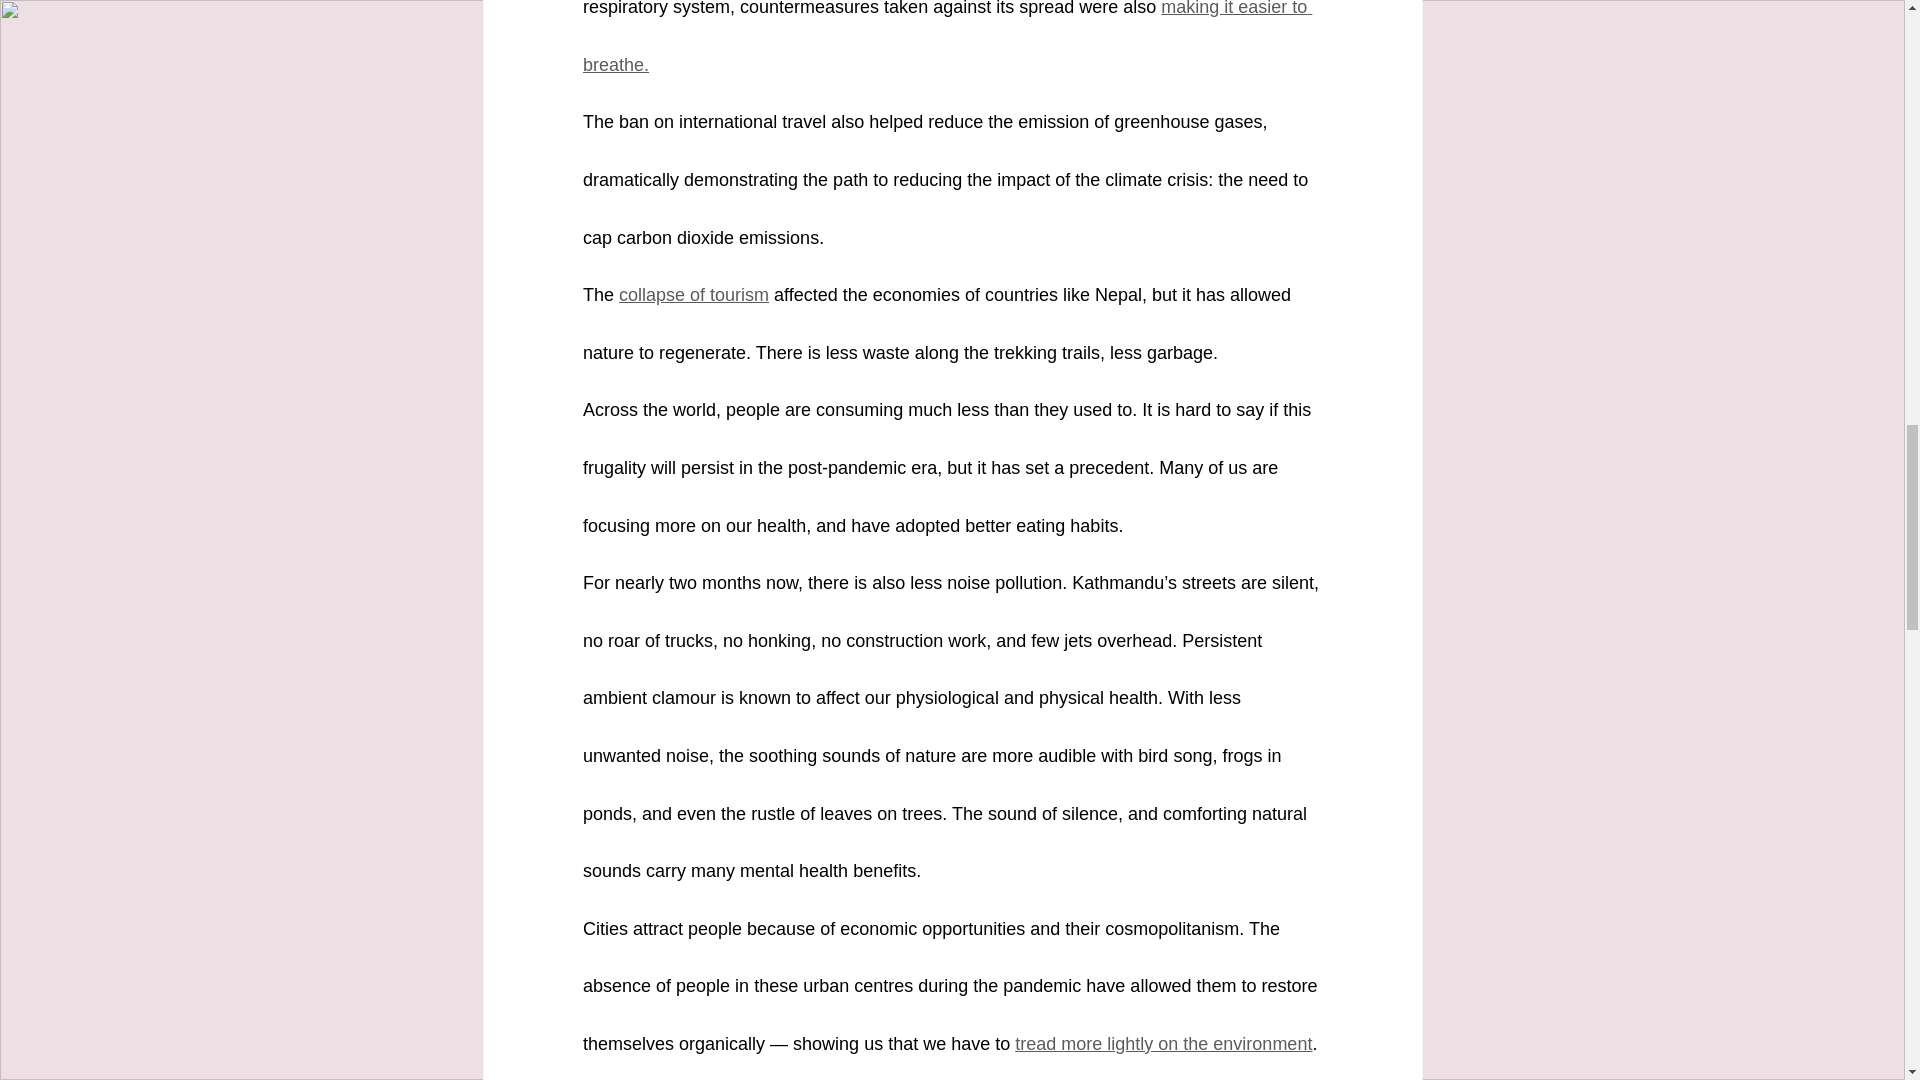  Describe the element at coordinates (946, 37) in the screenshot. I see `making it easier to breathe.` at that location.